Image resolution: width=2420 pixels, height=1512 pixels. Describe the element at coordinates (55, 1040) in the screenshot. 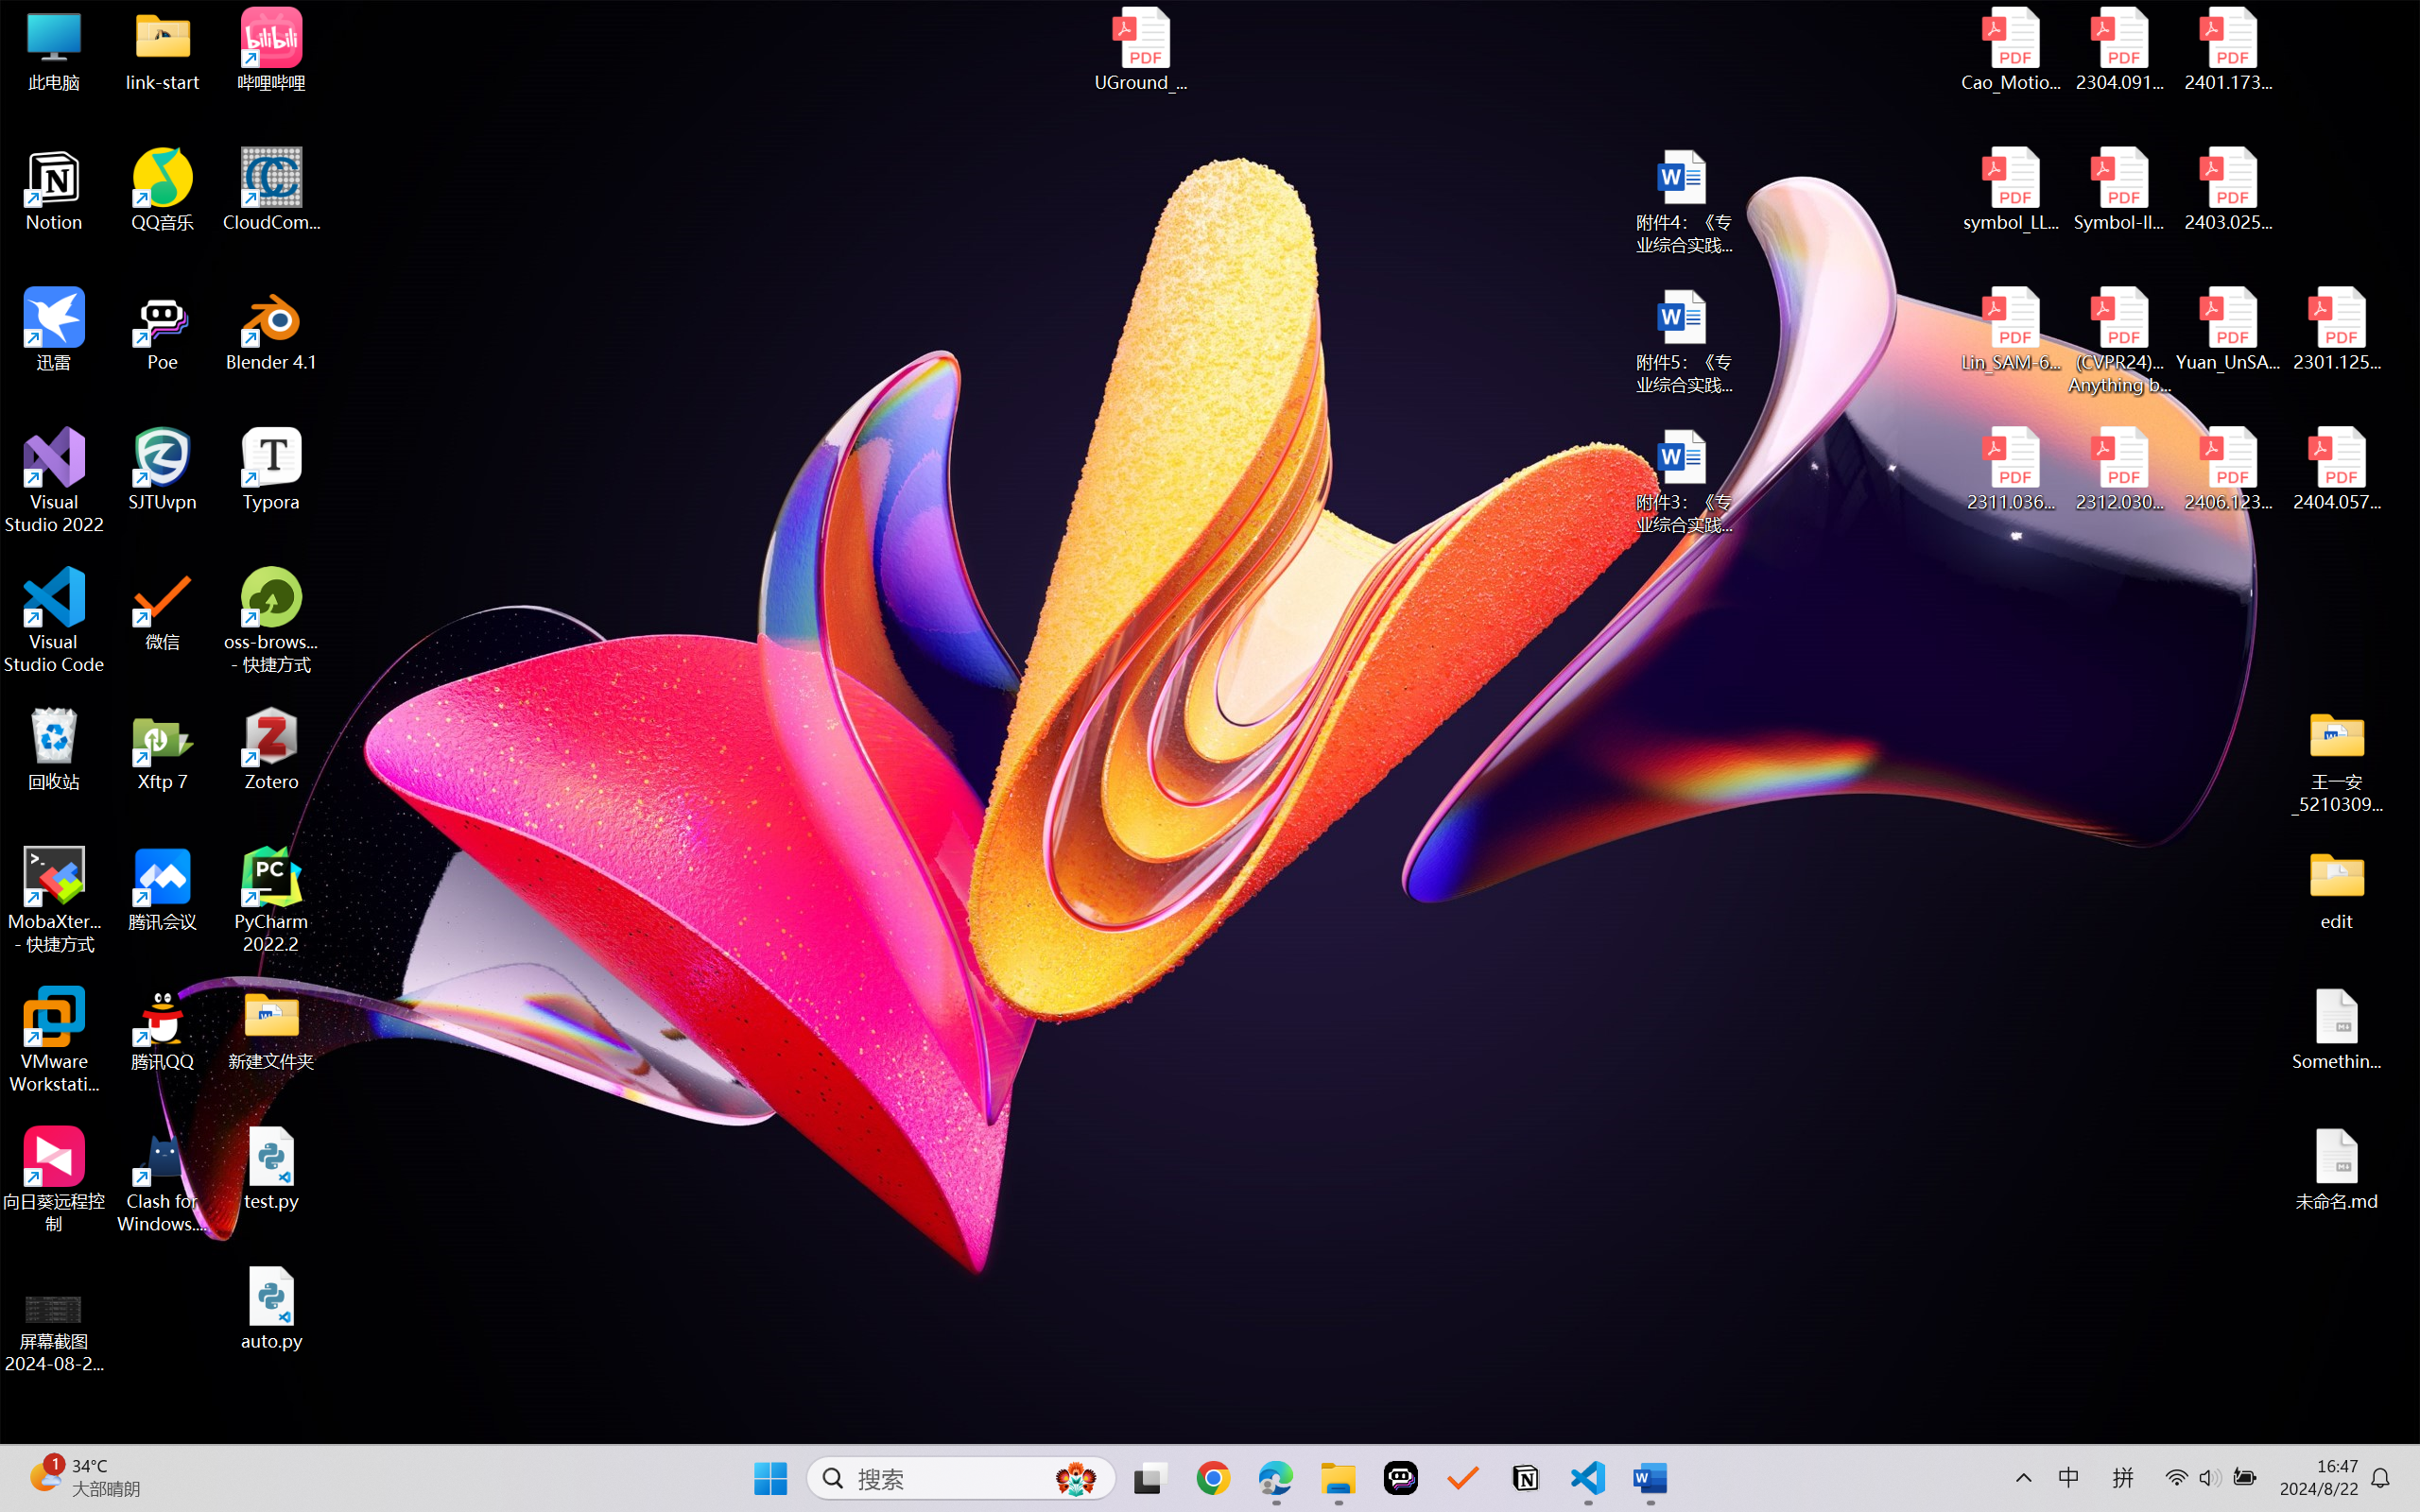

I see `VMware Workstation Pro` at that location.